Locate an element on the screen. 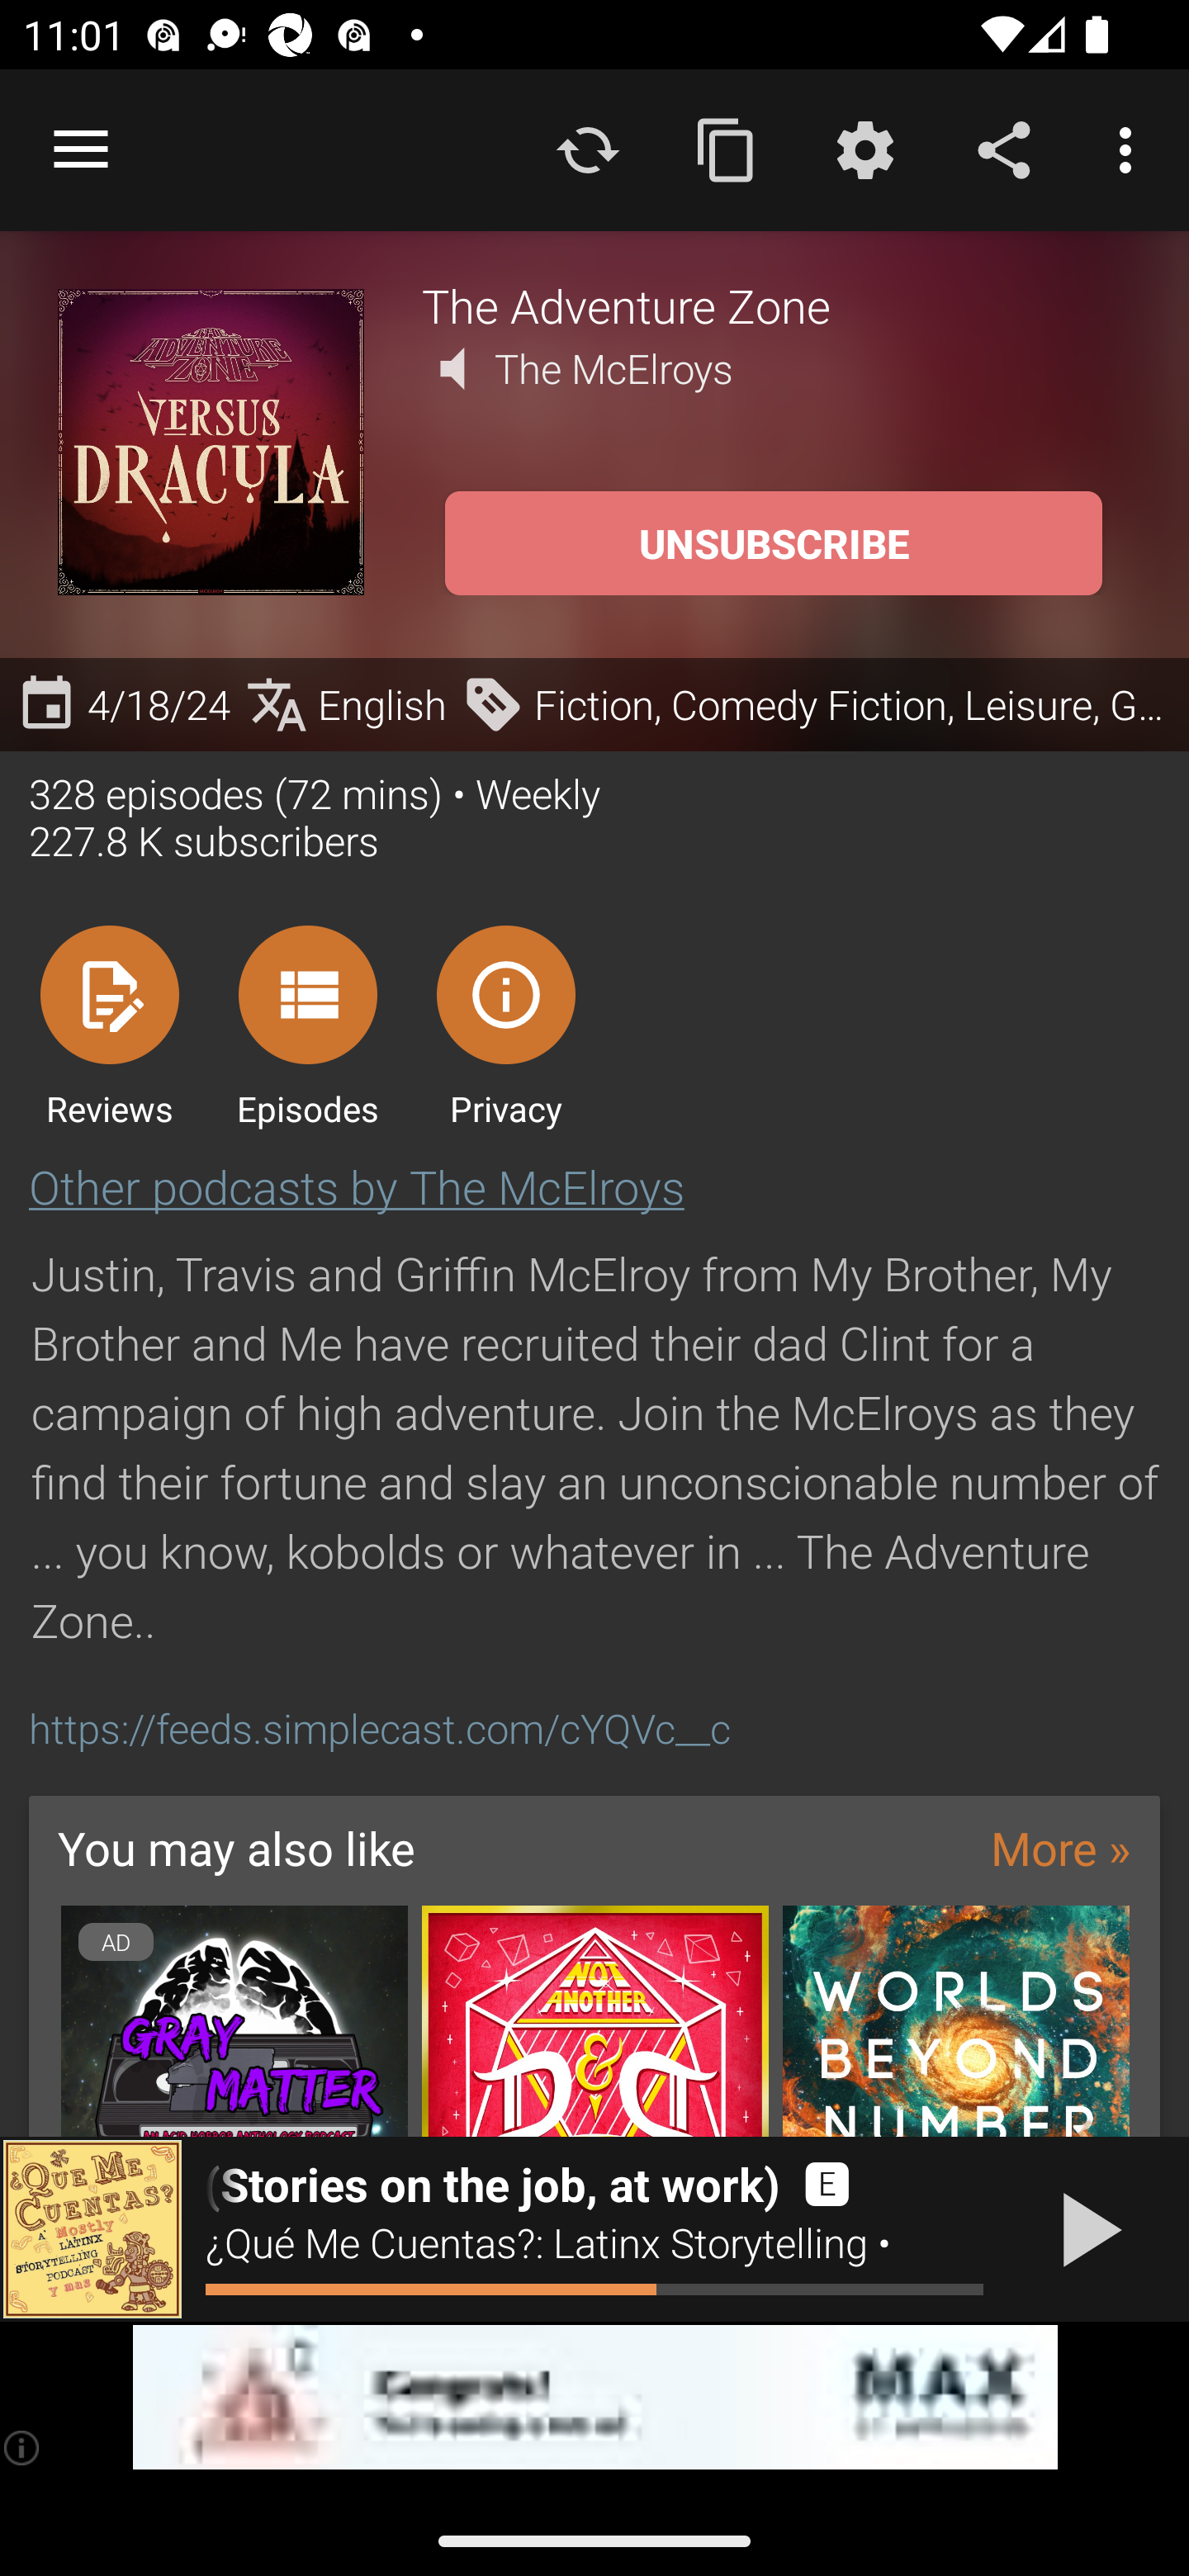  Other podcasts by The McElroys is located at coordinates (357, 1186).